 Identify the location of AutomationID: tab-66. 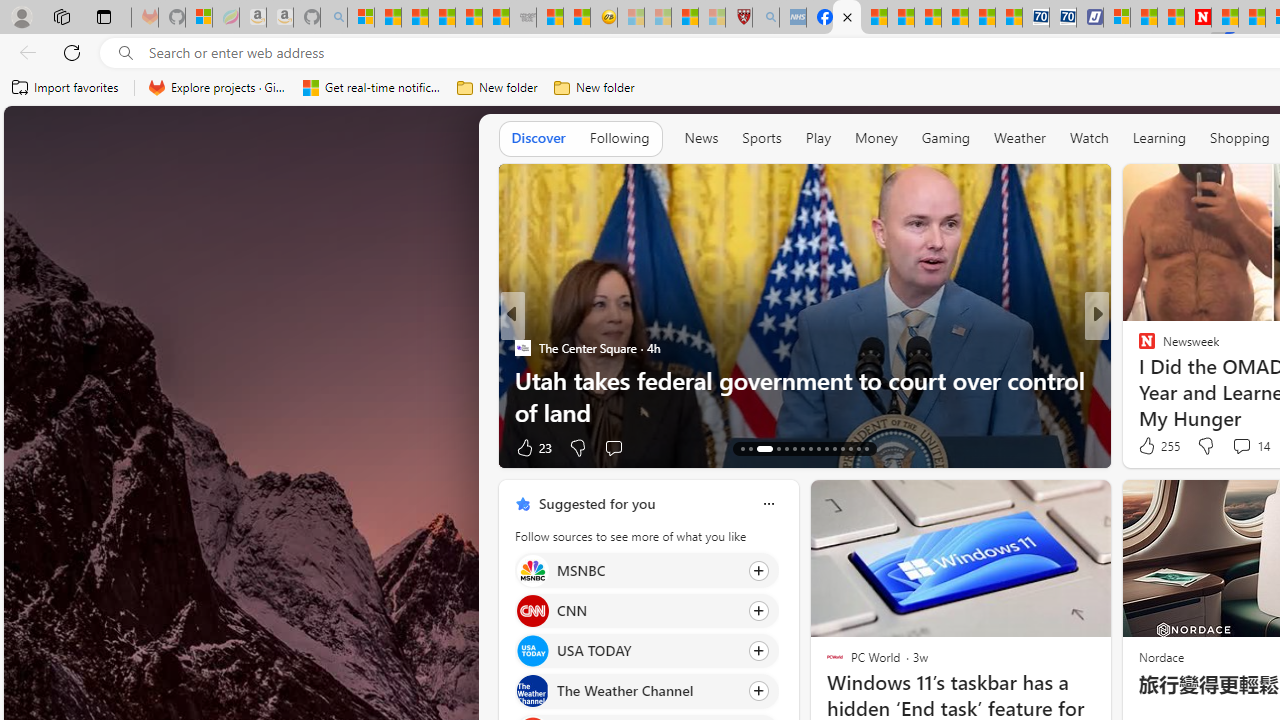
(742, 448).